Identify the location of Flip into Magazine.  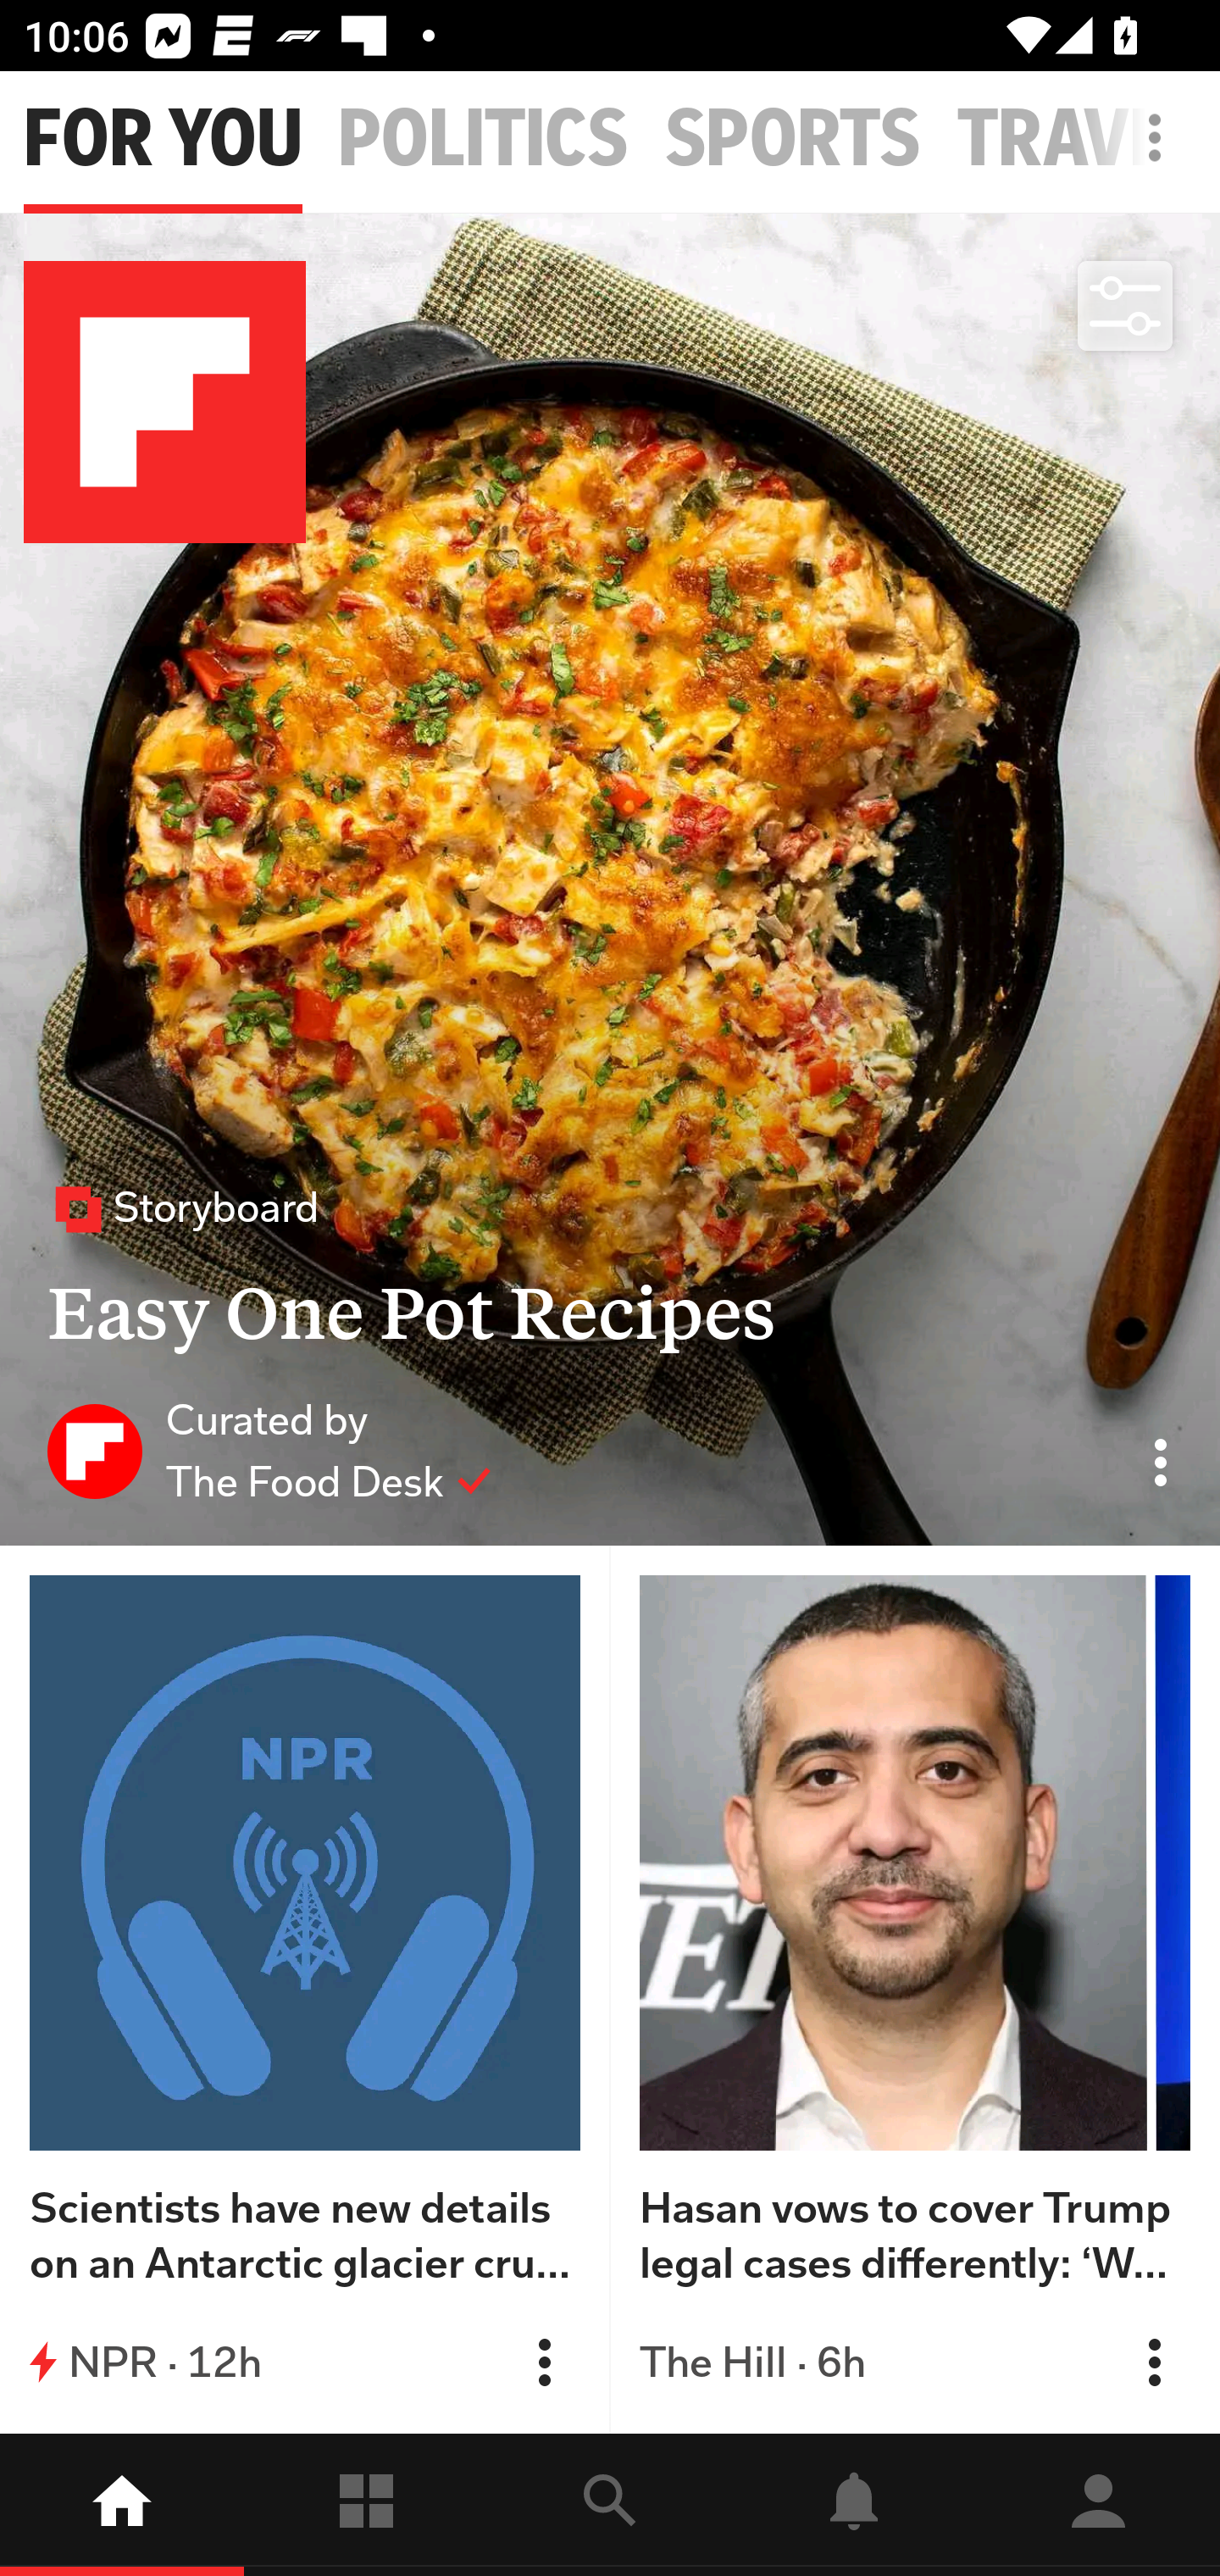
(1154, 2362).